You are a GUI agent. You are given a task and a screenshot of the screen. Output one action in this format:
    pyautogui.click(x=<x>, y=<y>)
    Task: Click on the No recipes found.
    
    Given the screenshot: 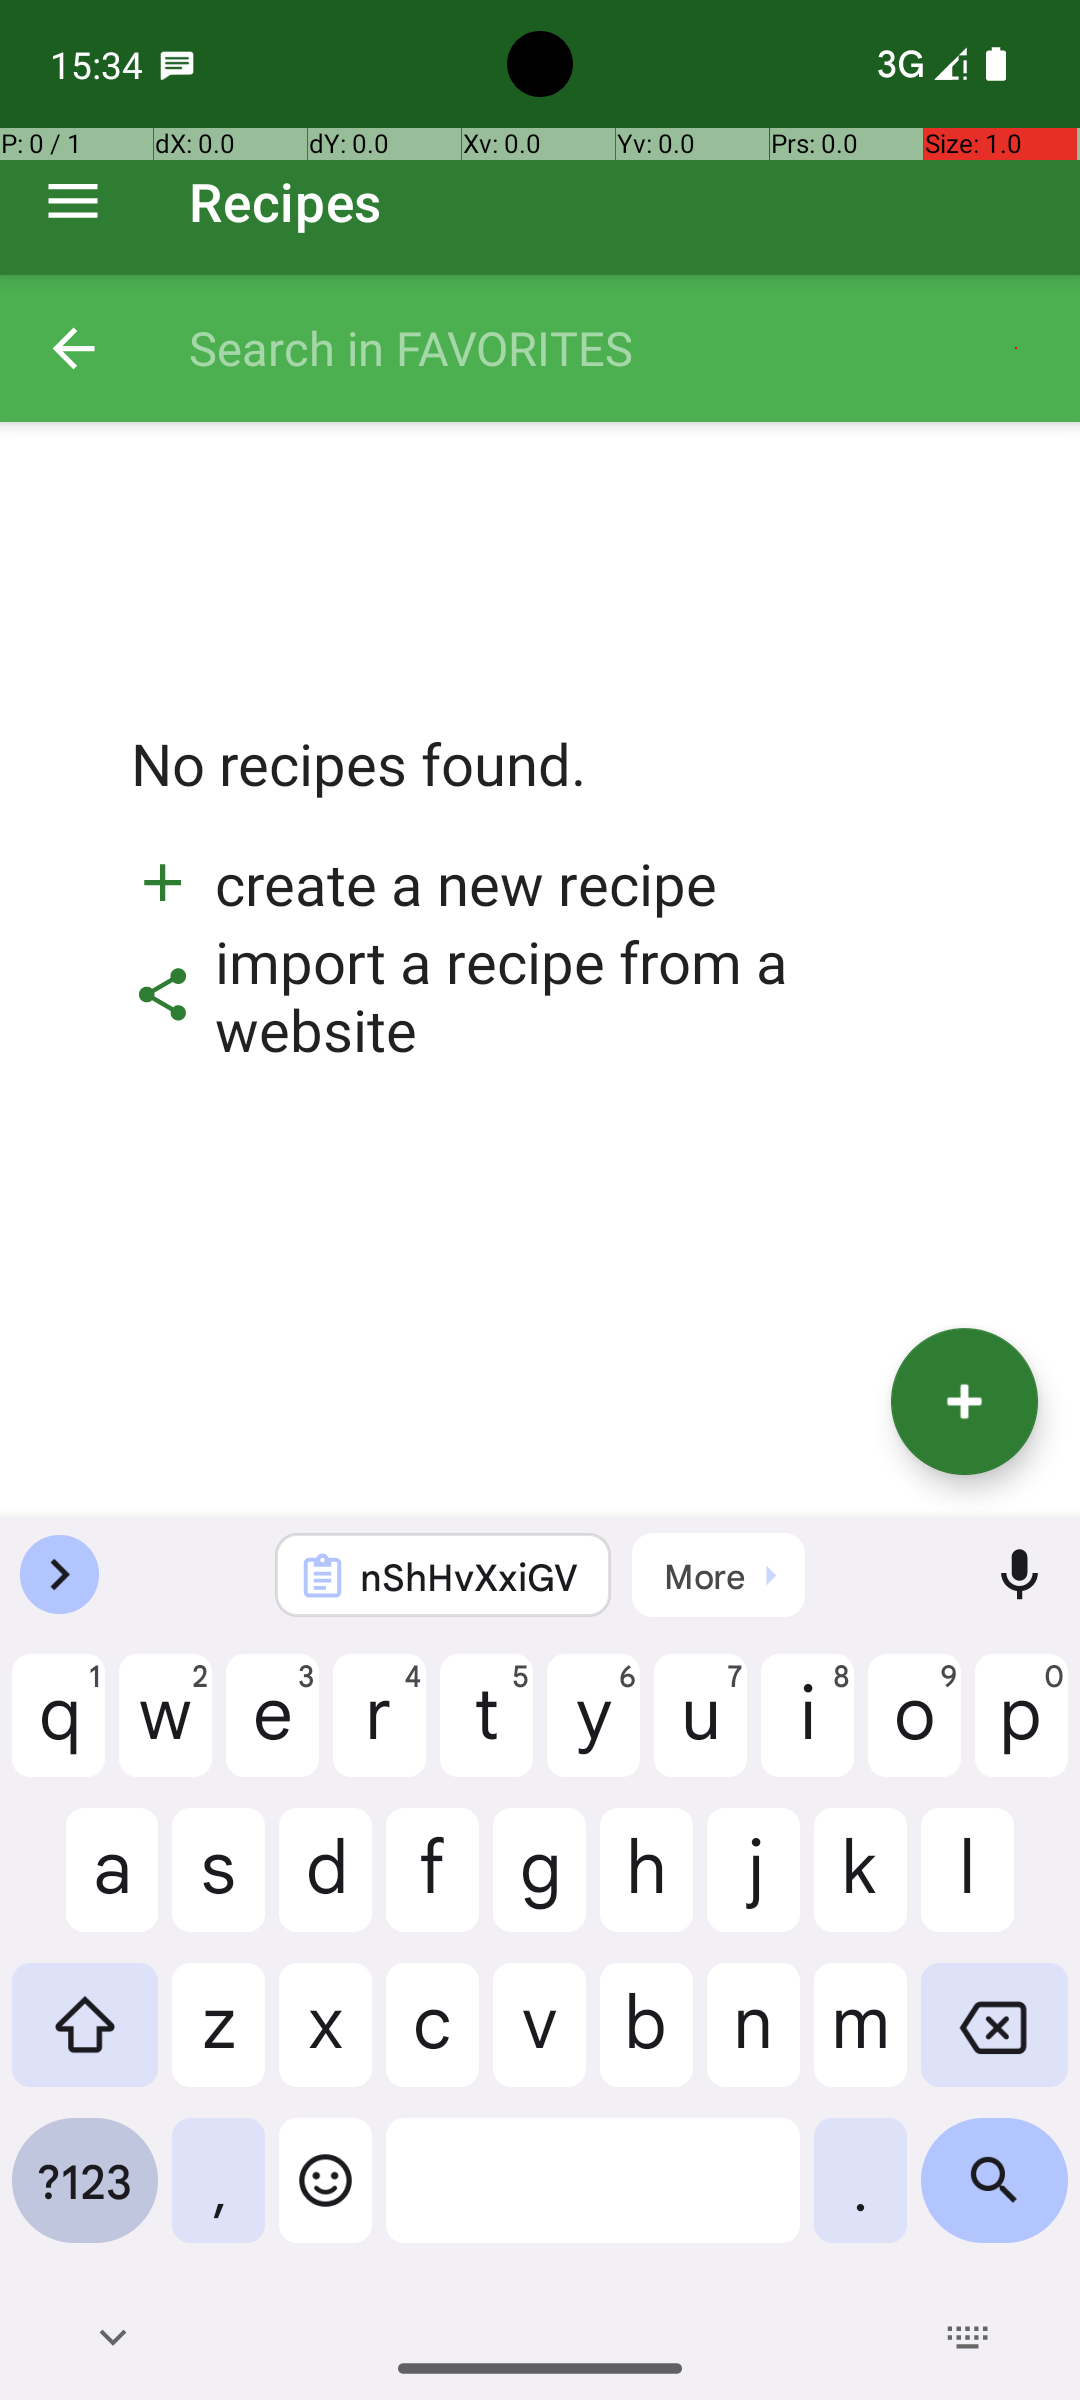 What is the action you would take?
    pyautogui.click(x=359, y=784)
    